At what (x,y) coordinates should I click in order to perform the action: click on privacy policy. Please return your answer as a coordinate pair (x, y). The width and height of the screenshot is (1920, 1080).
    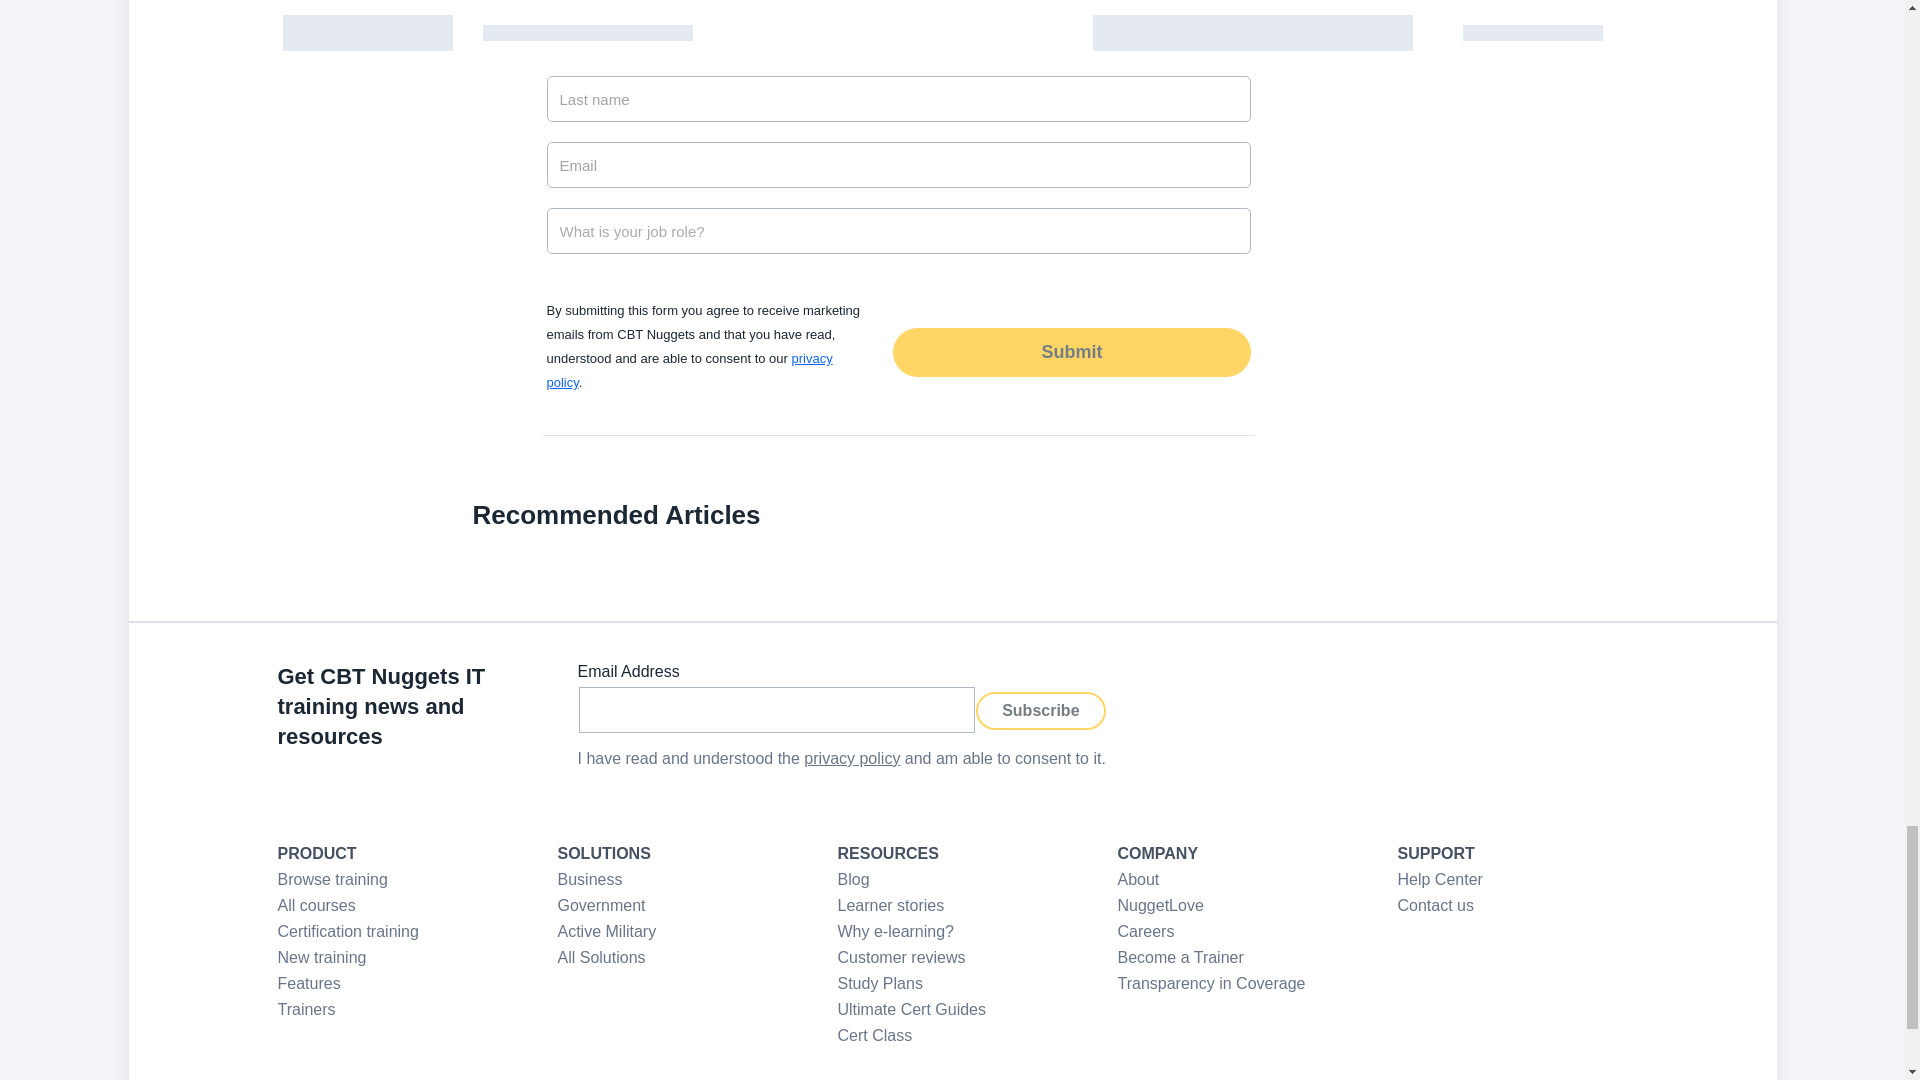
    Looking at the image, I should click on (852, 758).